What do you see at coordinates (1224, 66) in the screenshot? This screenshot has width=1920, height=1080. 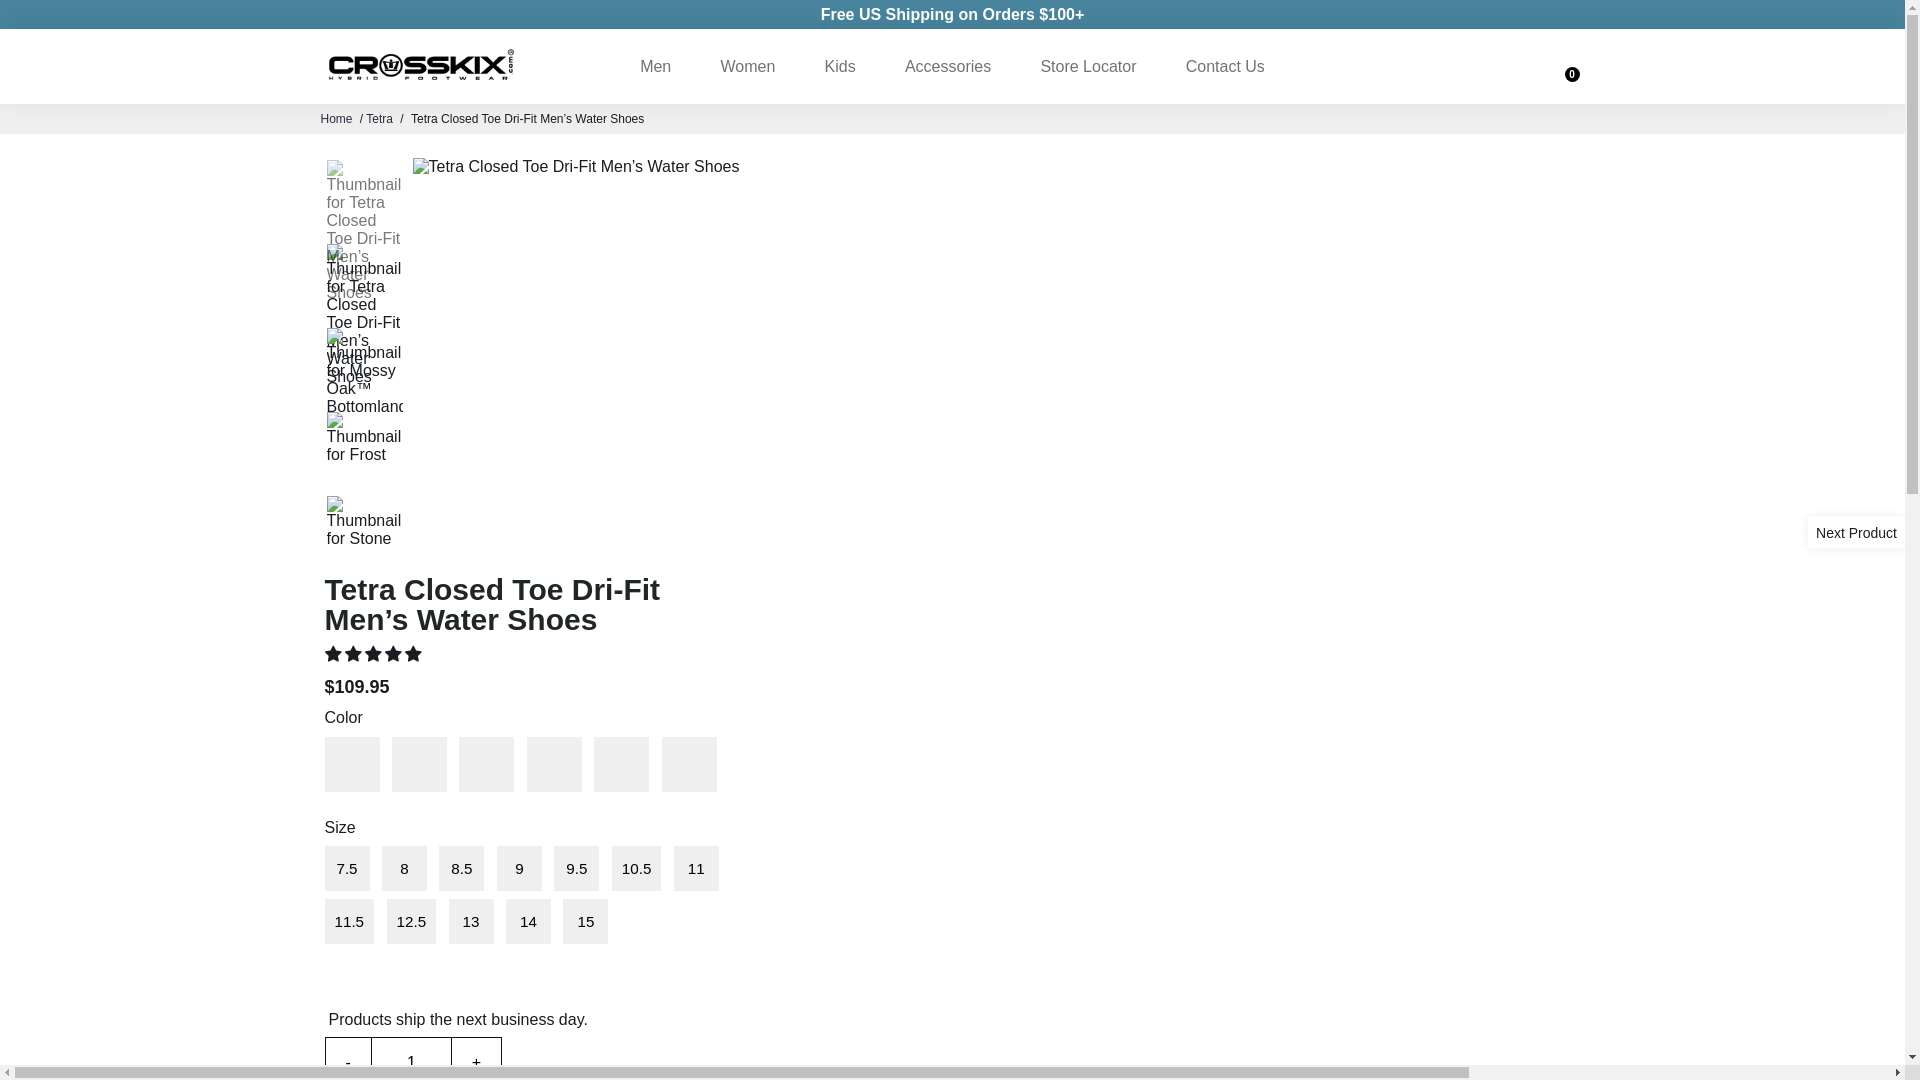 I see `Contact Us` at bounding box center [1224, 66].